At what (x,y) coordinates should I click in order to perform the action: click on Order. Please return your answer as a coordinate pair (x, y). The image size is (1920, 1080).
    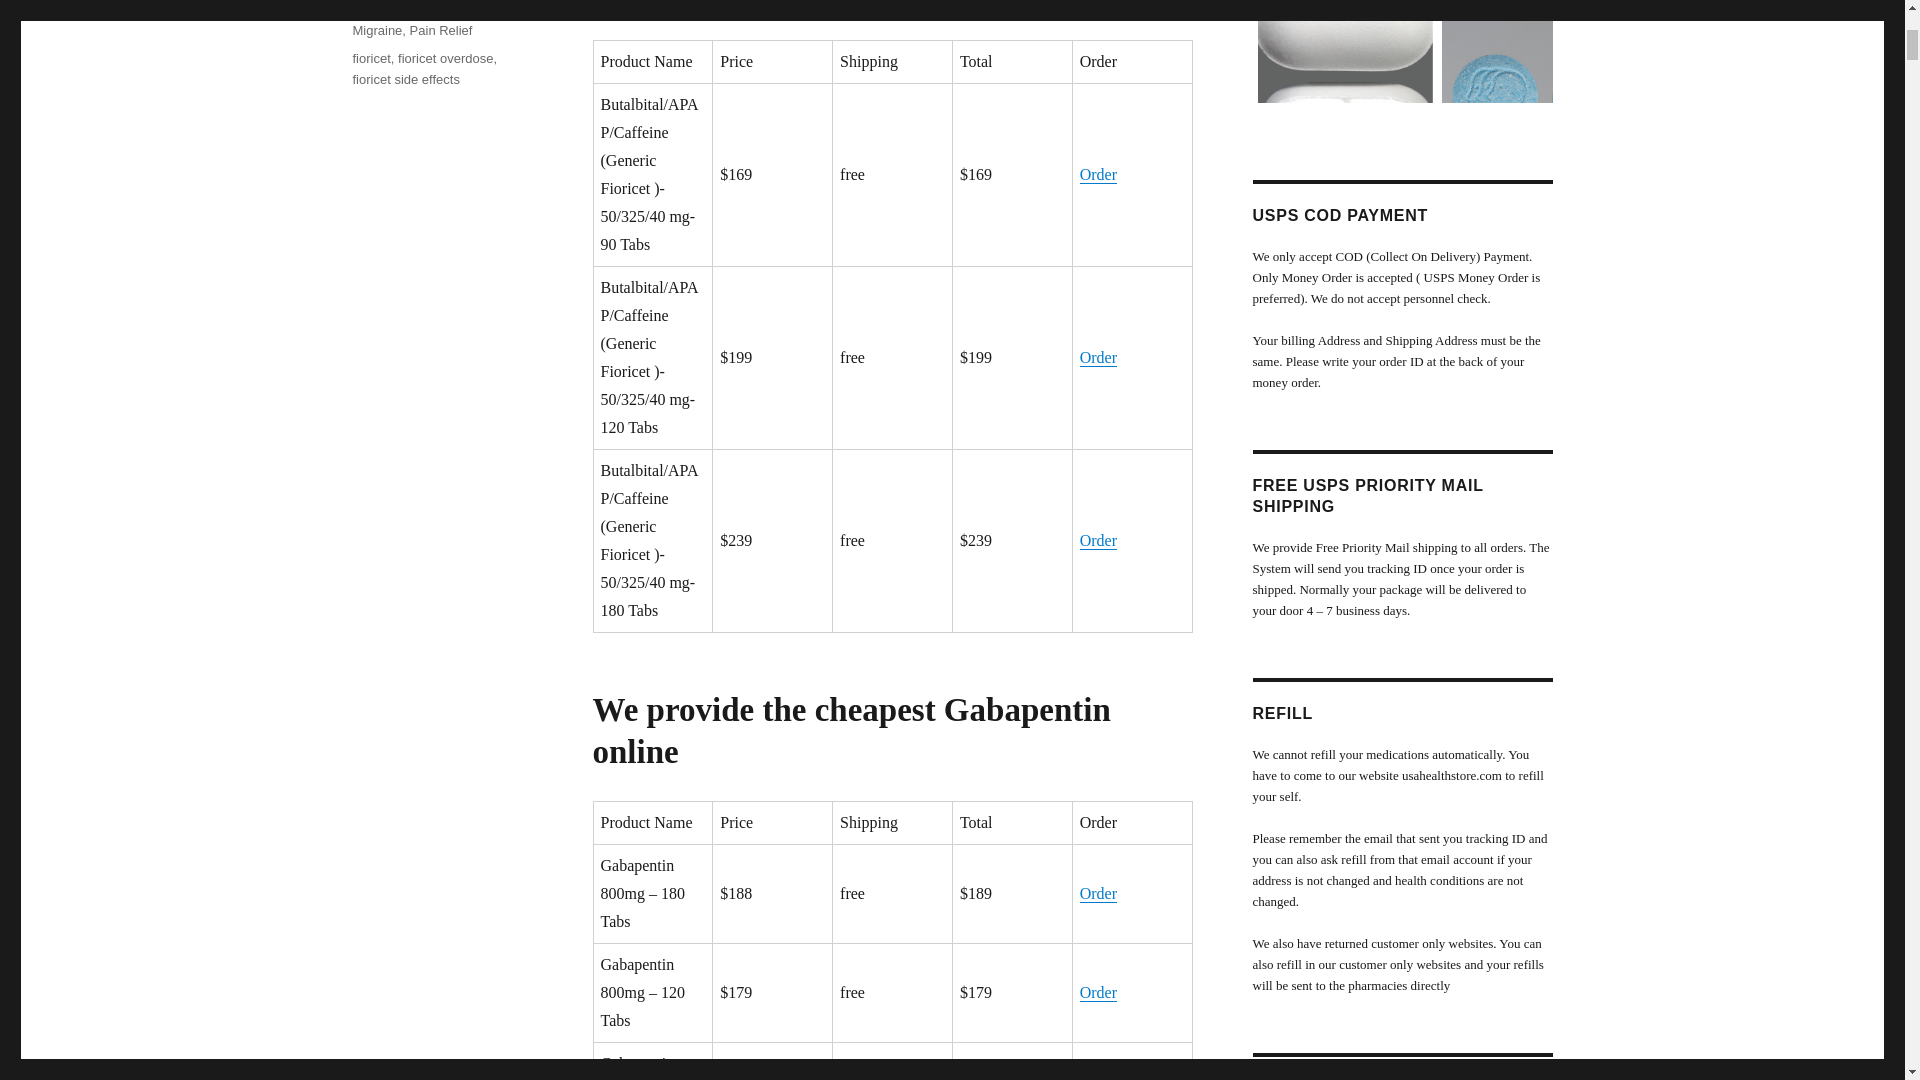
    Looking at the image, I should click on (1098, 1074).